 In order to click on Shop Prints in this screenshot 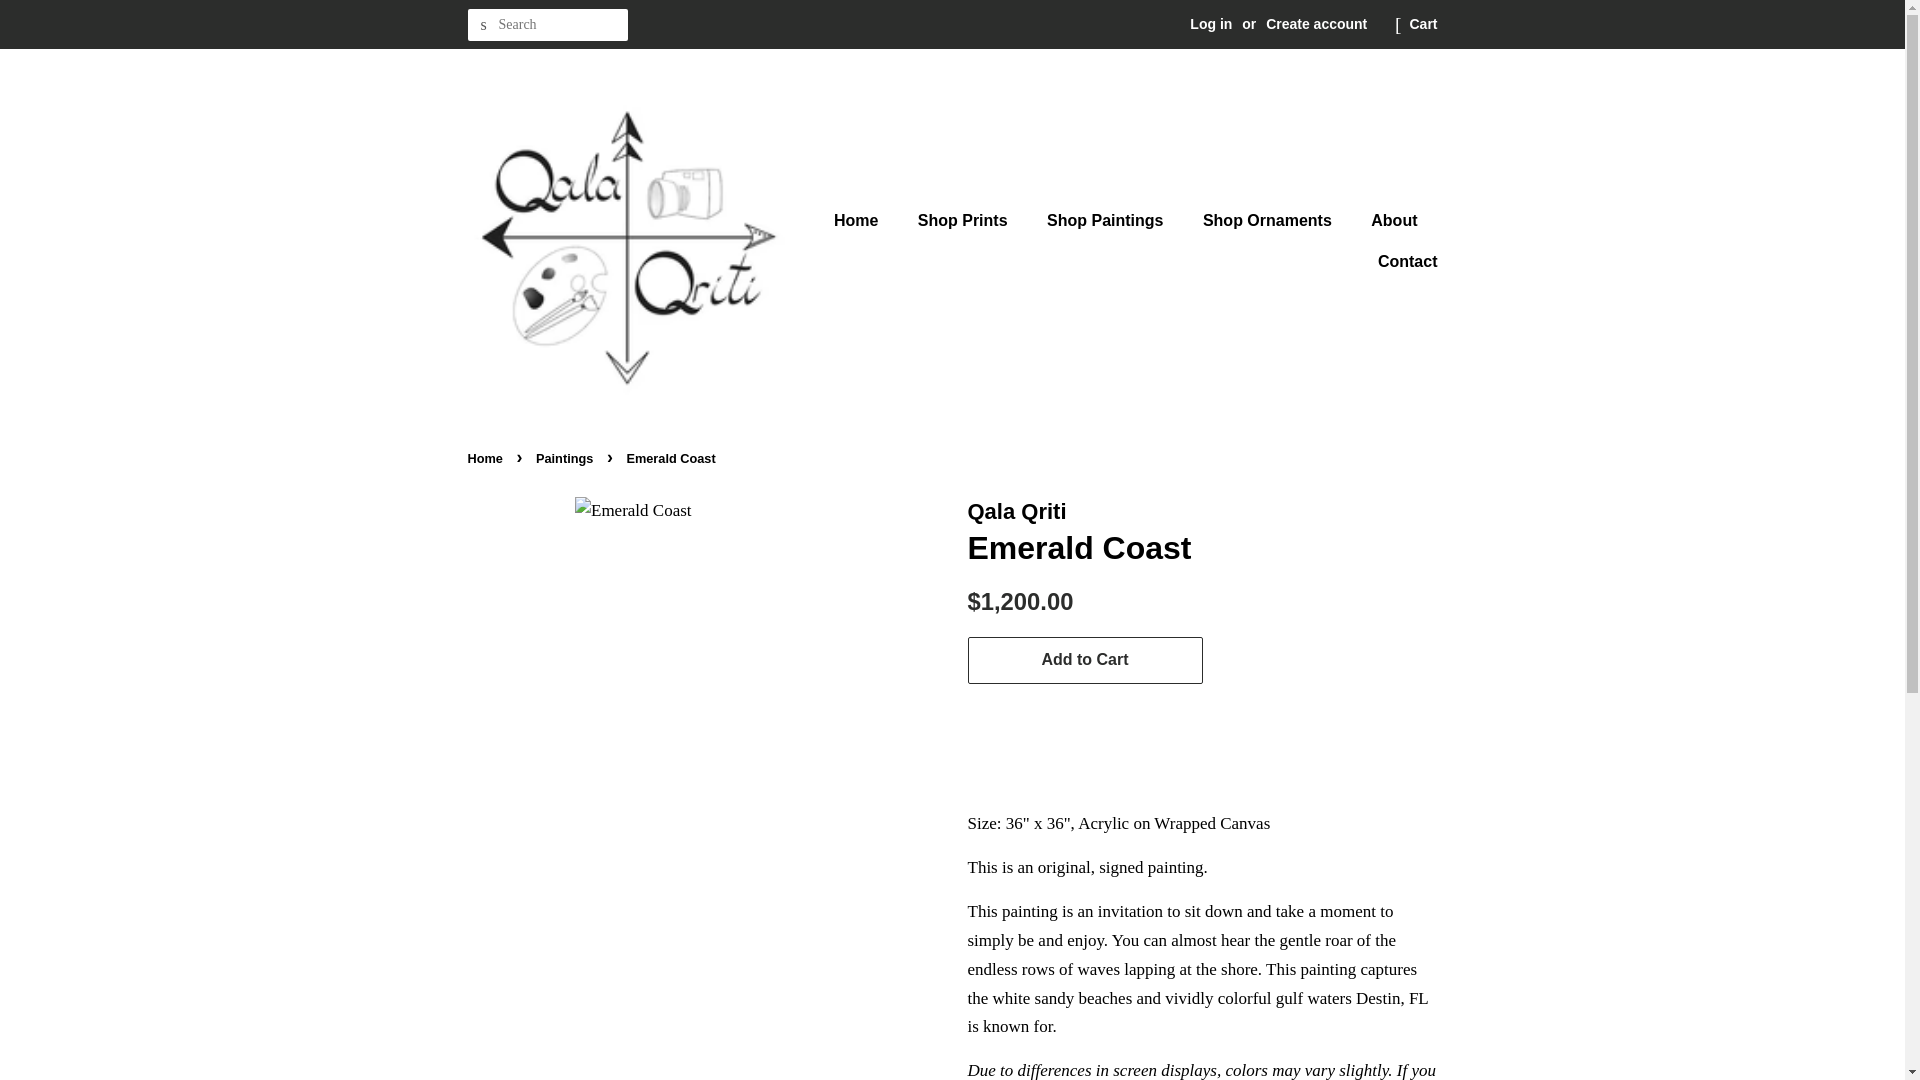, I will do `click(964, 220)`.